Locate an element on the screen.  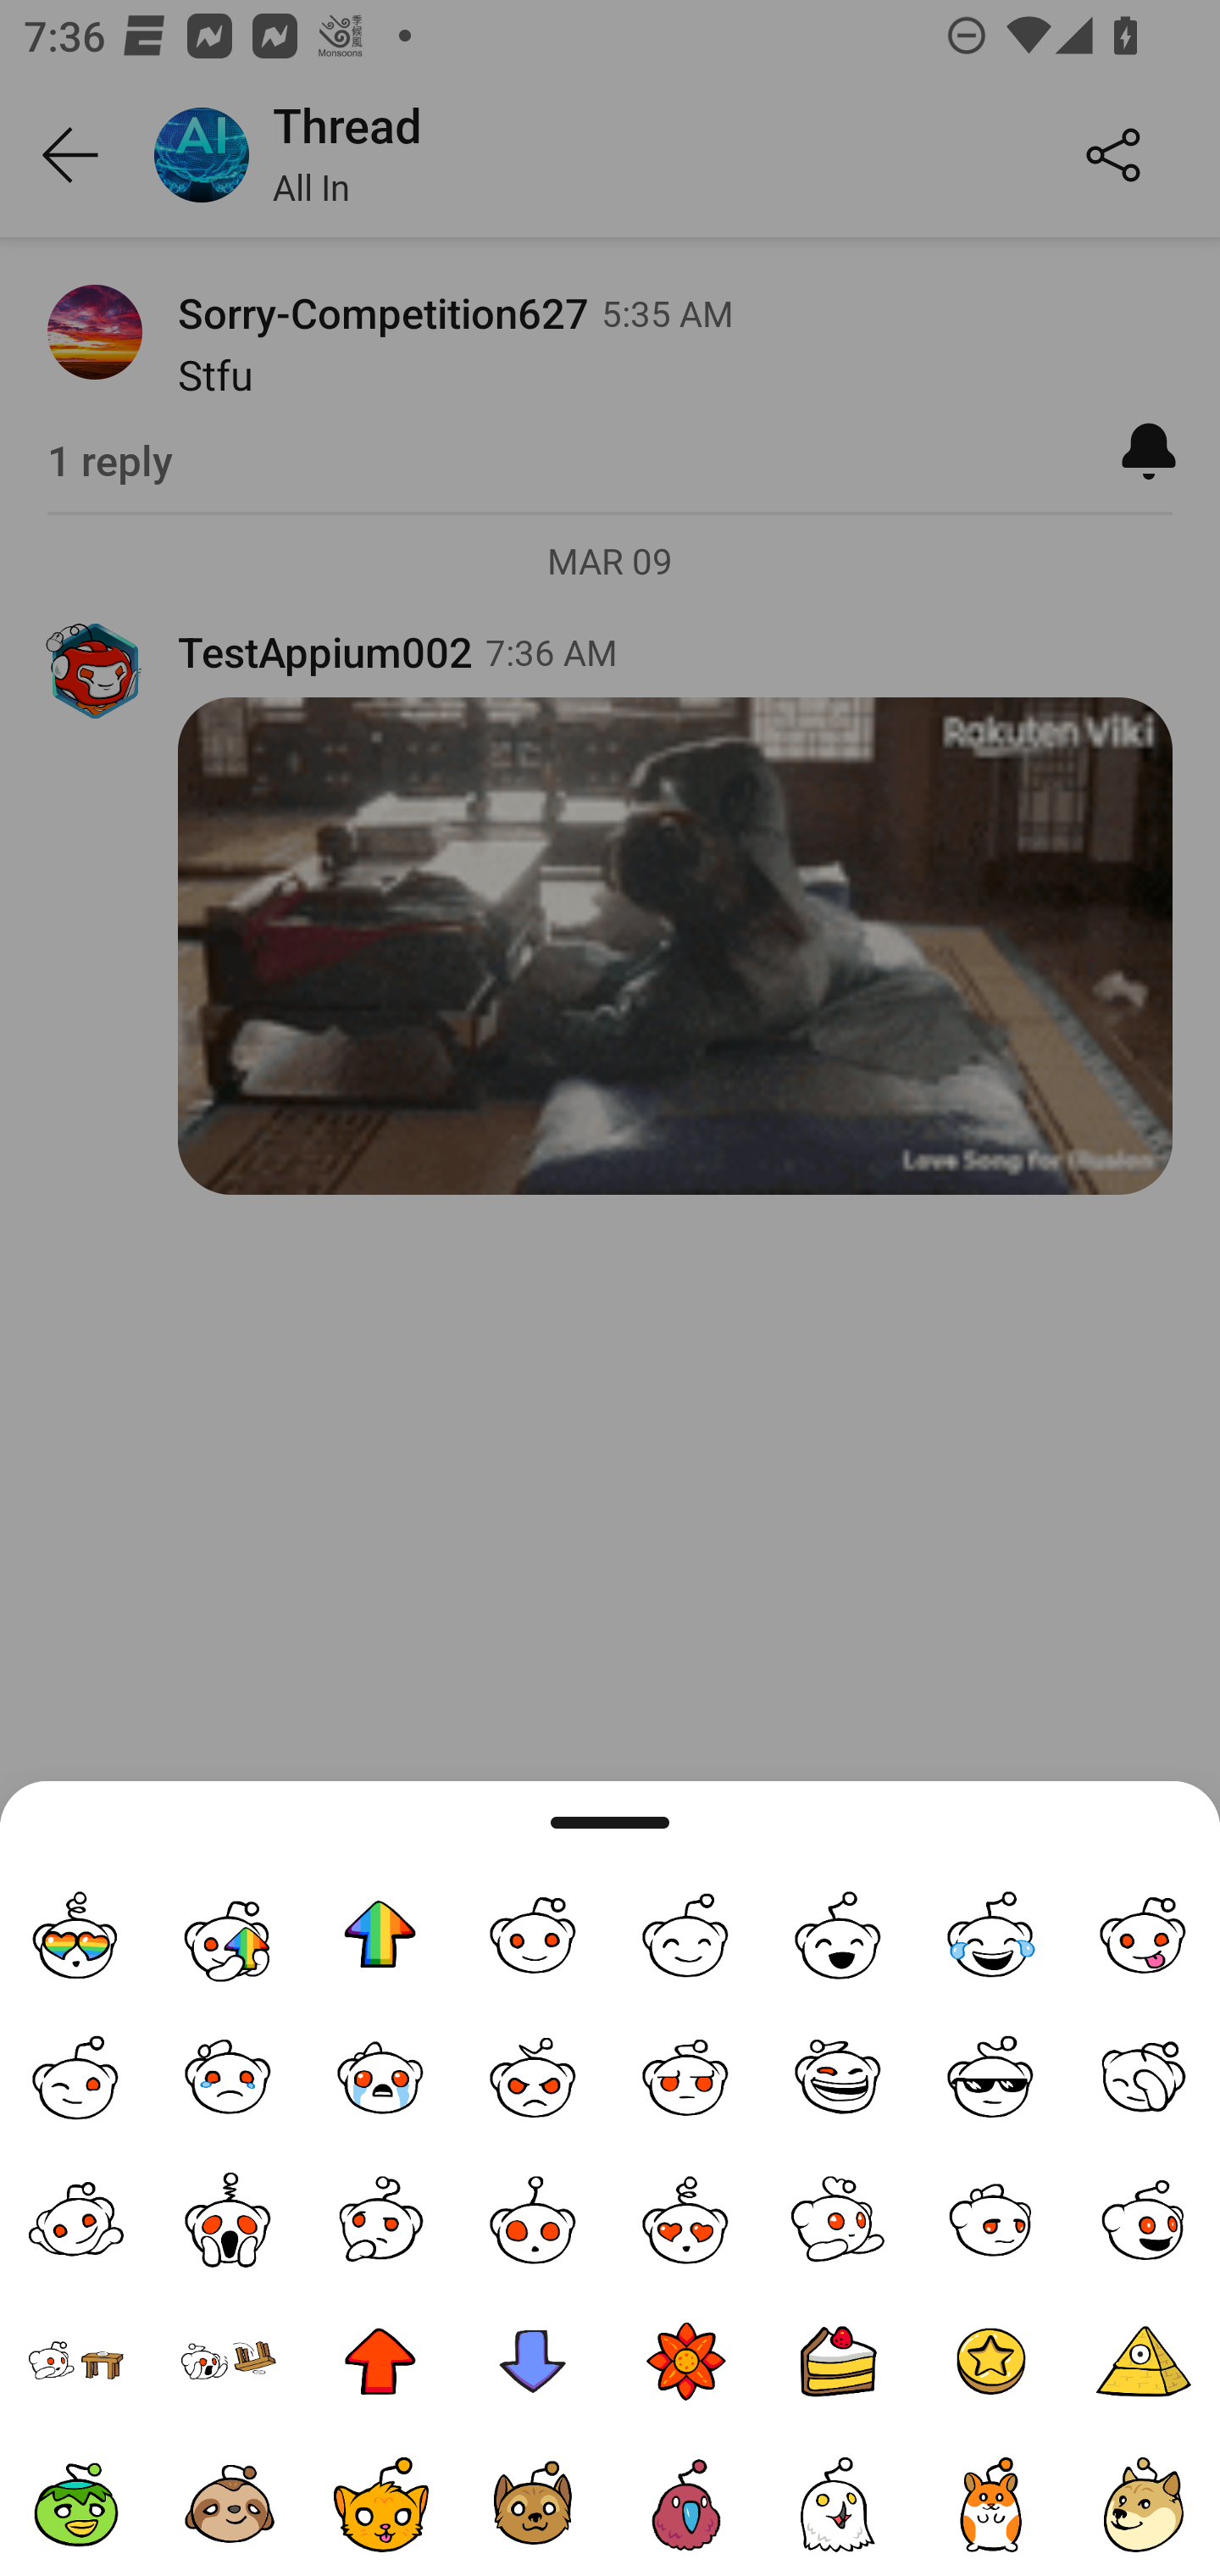
snoo_feelsgoodman is located at coordinates (1144, 2218).